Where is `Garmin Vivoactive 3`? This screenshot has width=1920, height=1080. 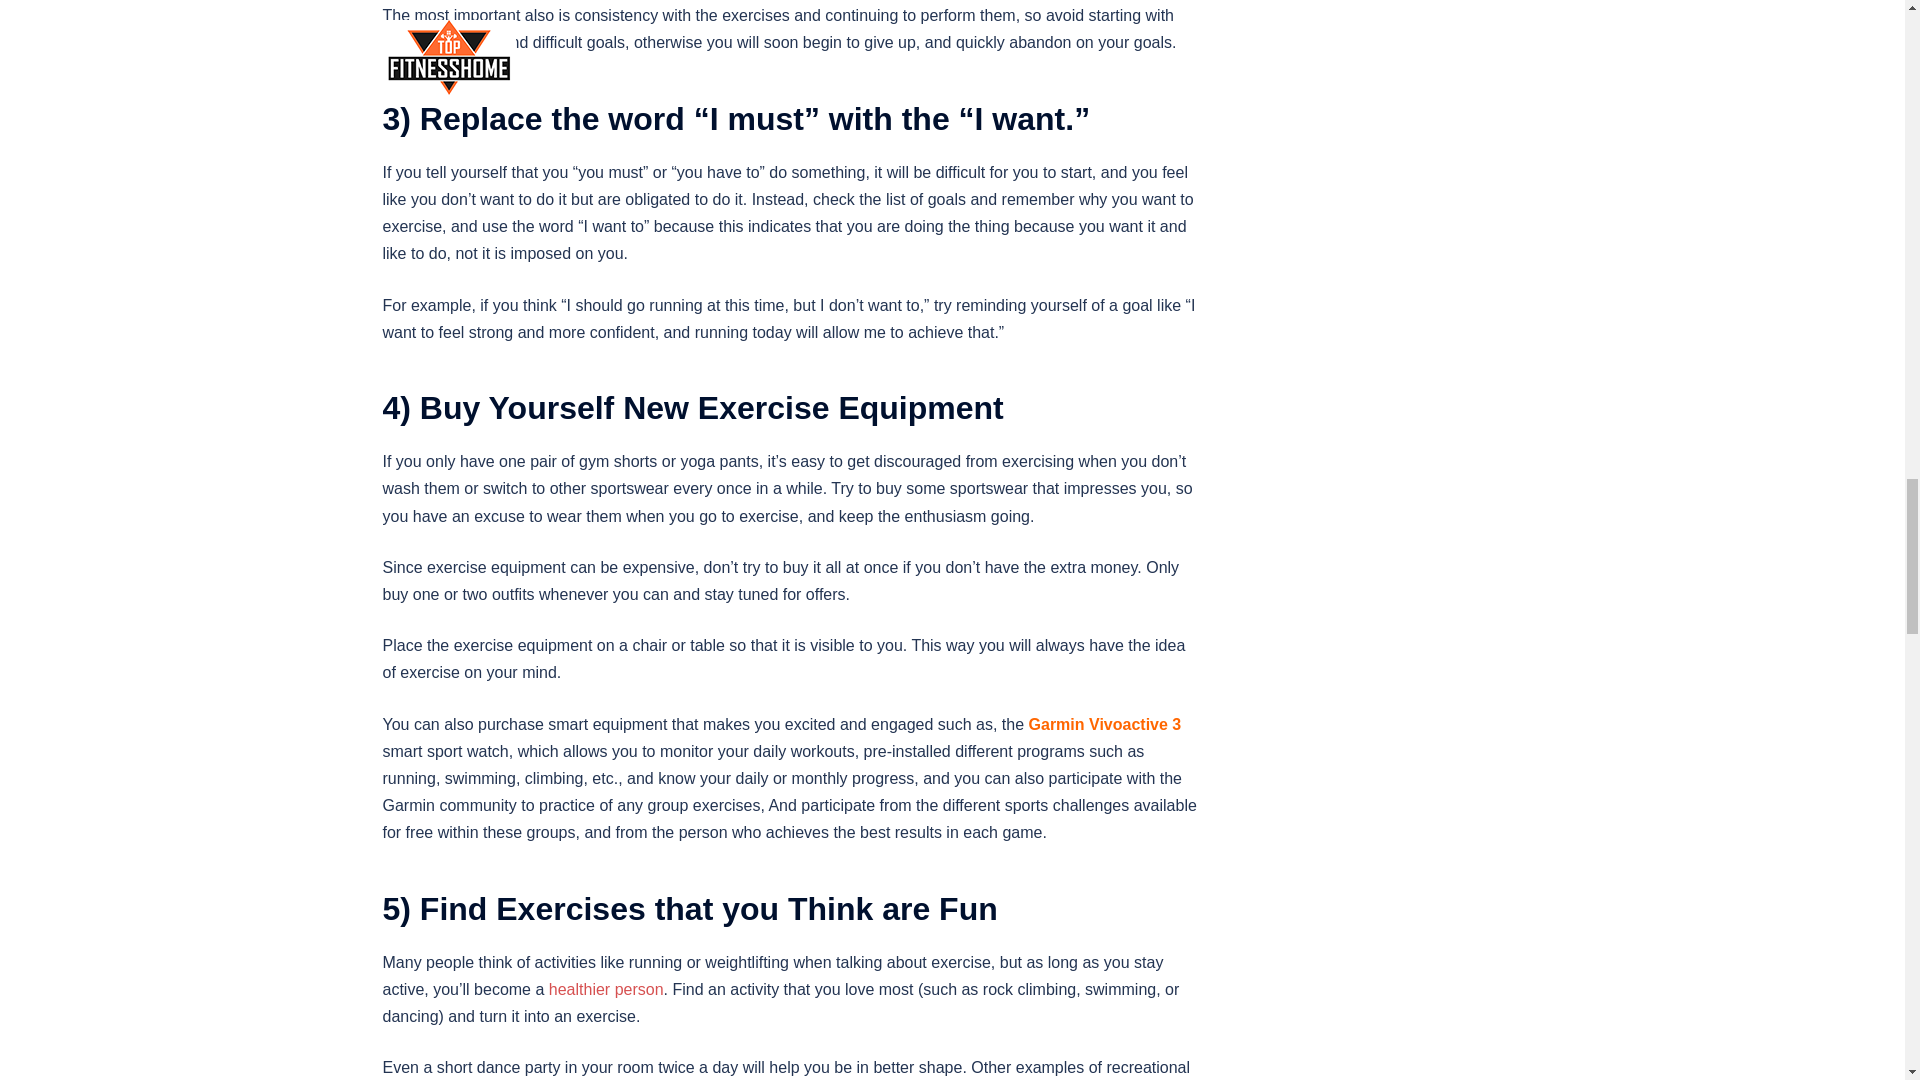 Garmin Vivoactive 3 is located at coordinates (1106, 724).